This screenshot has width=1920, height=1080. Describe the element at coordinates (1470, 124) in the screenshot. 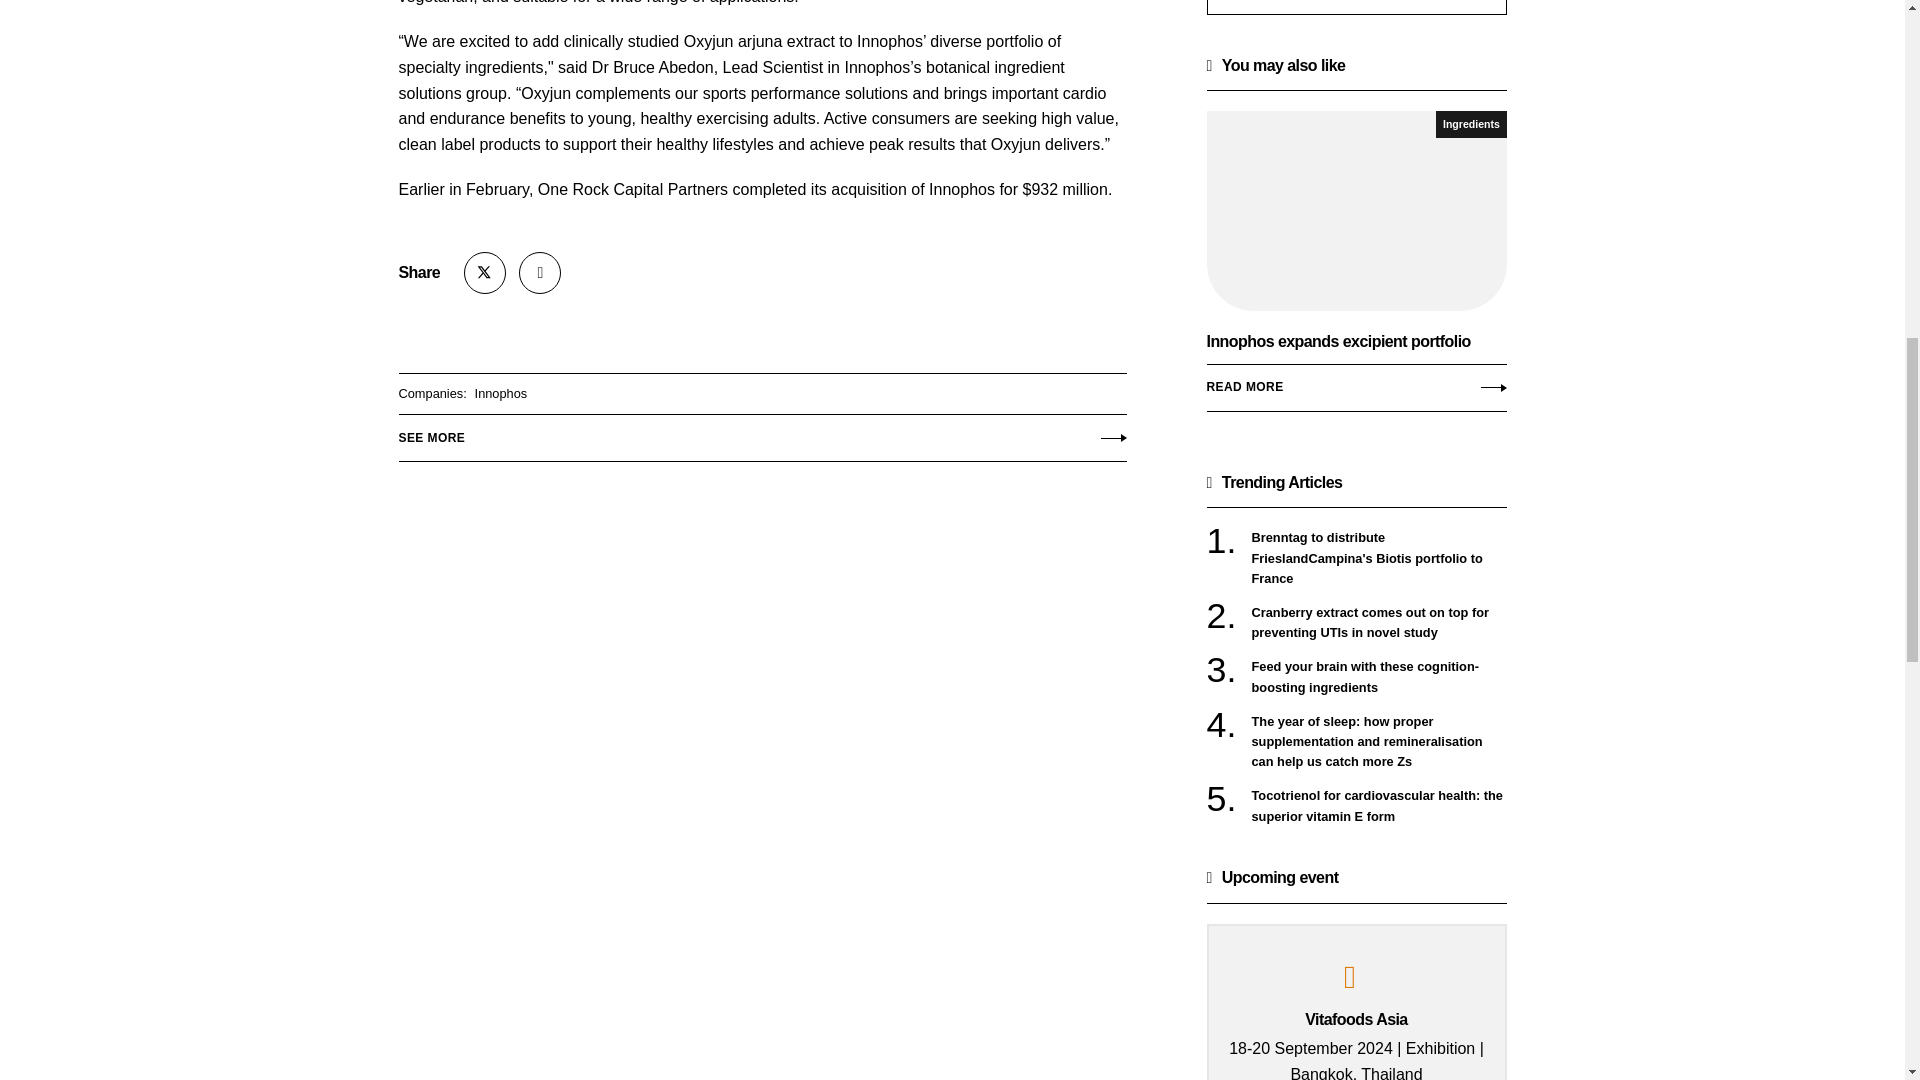

I see `X` at that location.